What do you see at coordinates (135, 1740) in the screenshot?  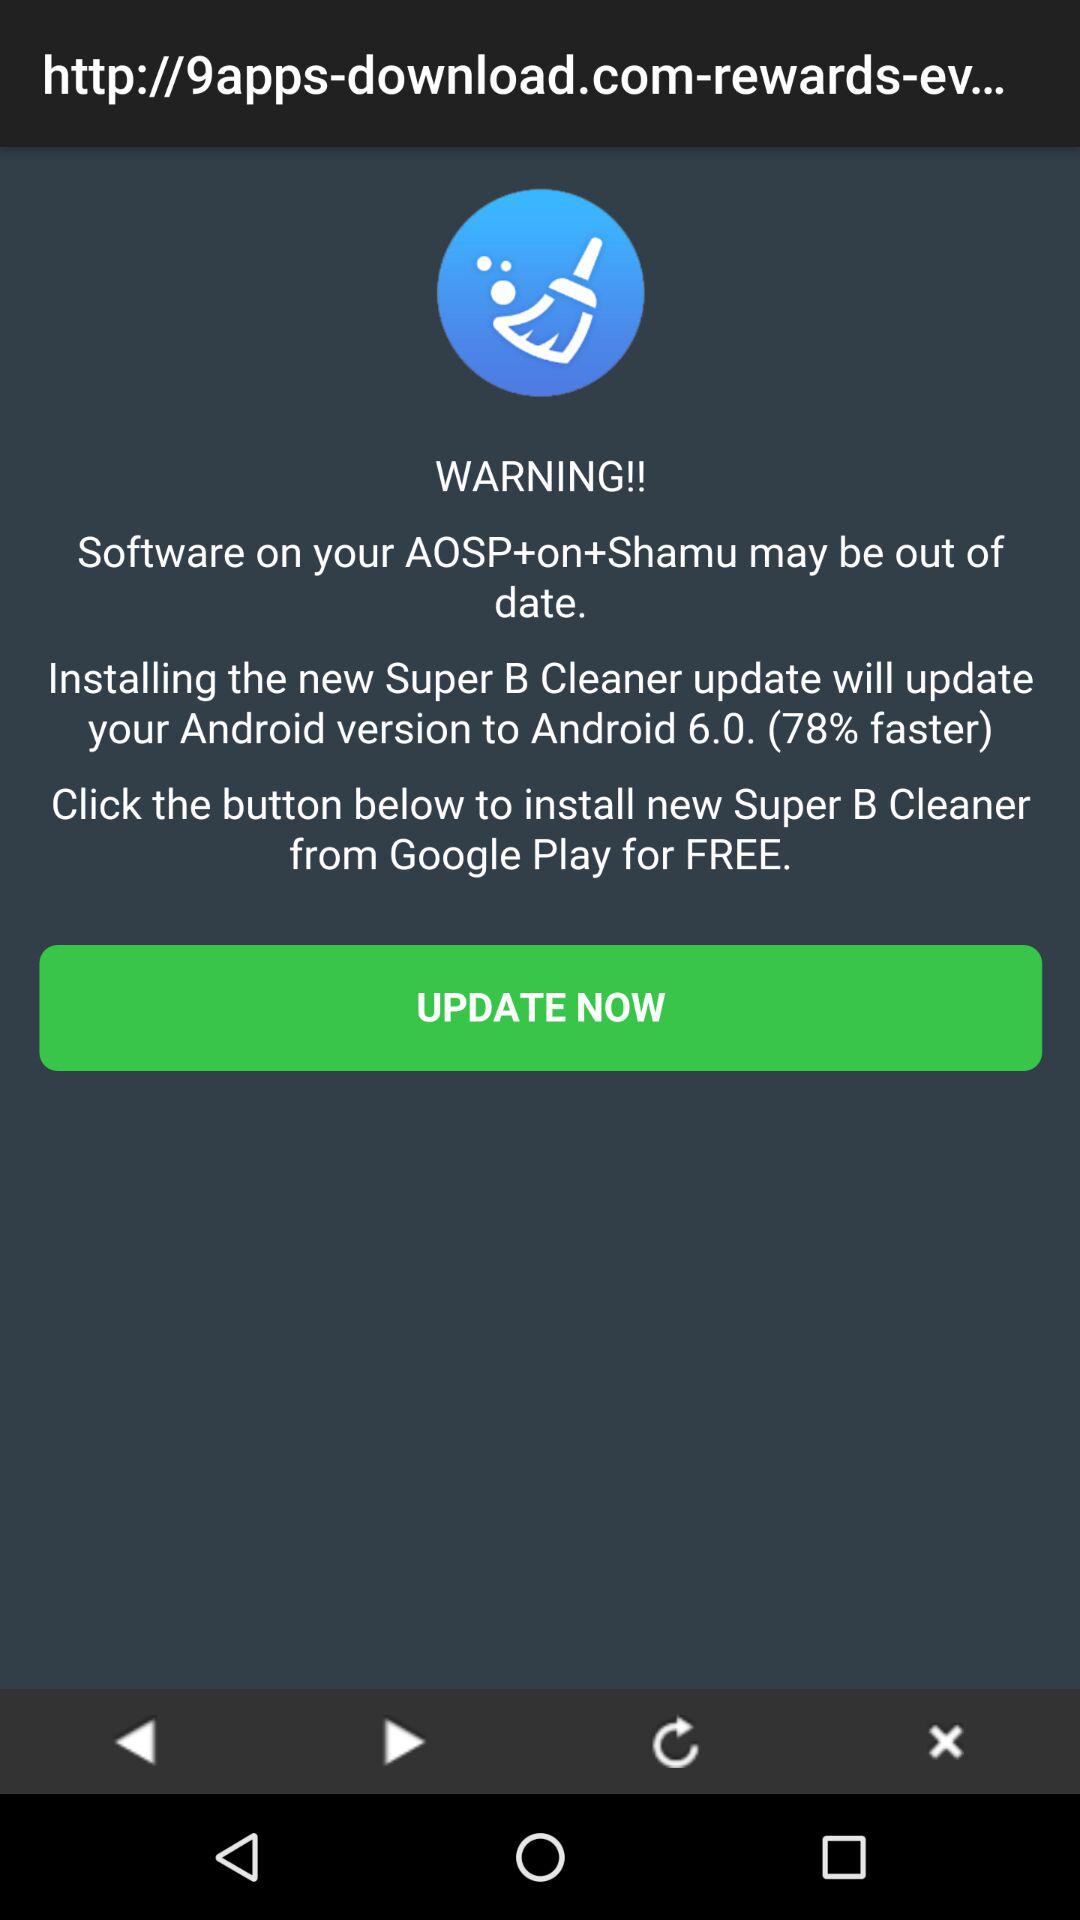 I see `go back` at bounding box center [135, 1740].